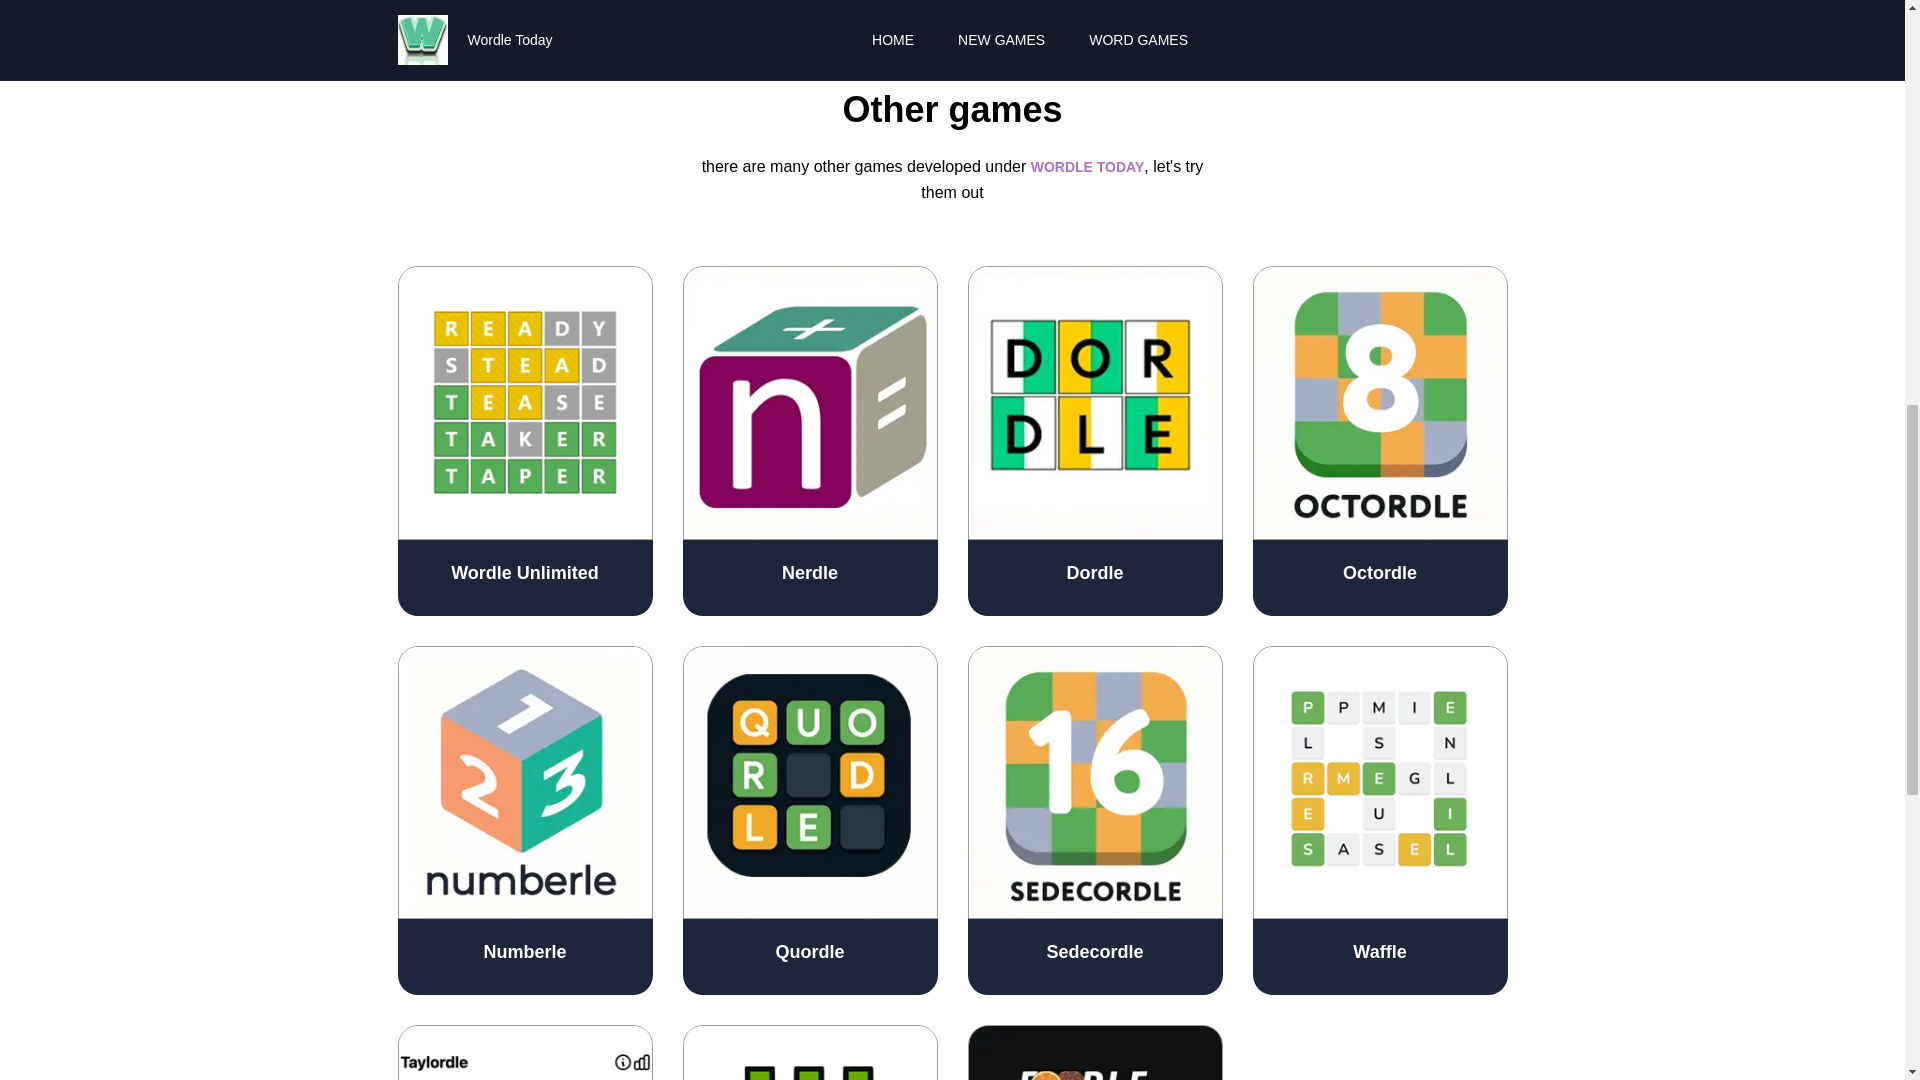 Image resolution: width=1920 pixels, height=1080 pixels. I want to click on Foodle, so click(1095, 1052).